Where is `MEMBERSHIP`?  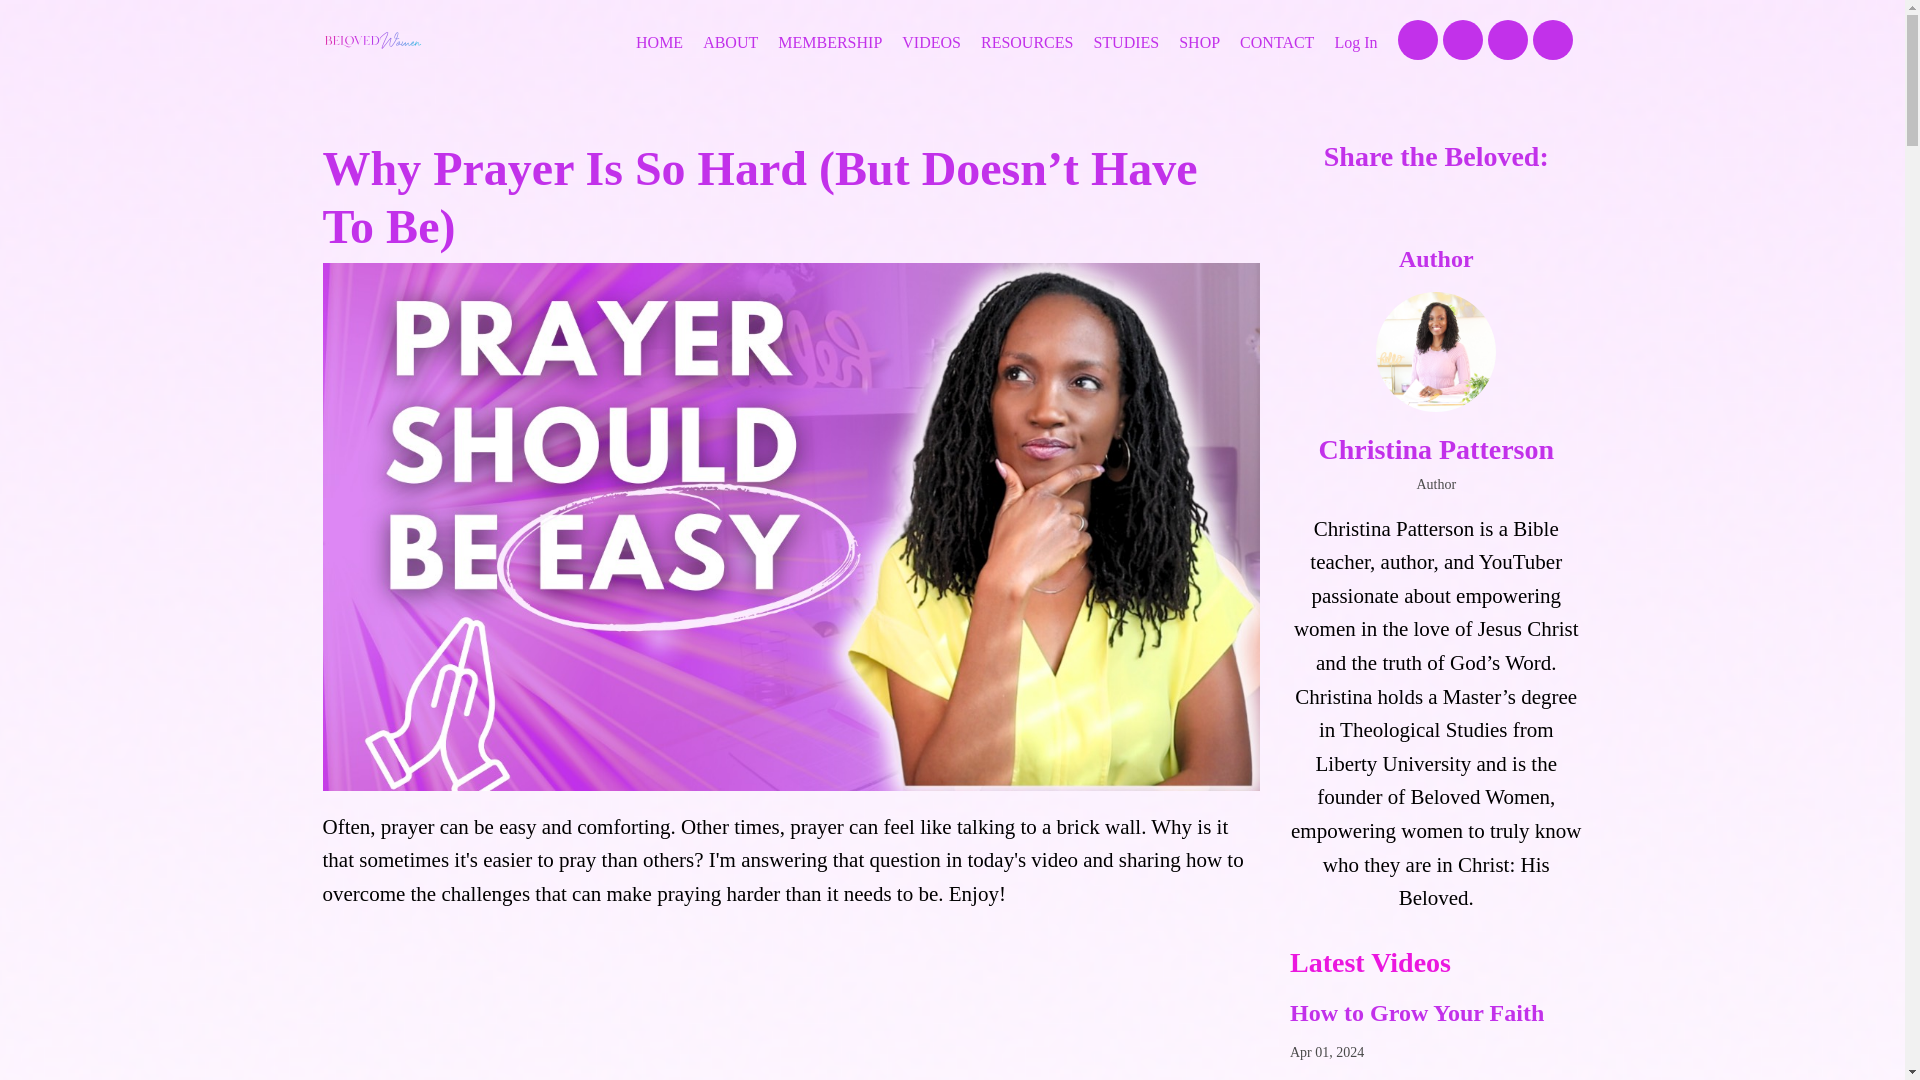
MEMBERSHIP is located at coordinates (829, 43).